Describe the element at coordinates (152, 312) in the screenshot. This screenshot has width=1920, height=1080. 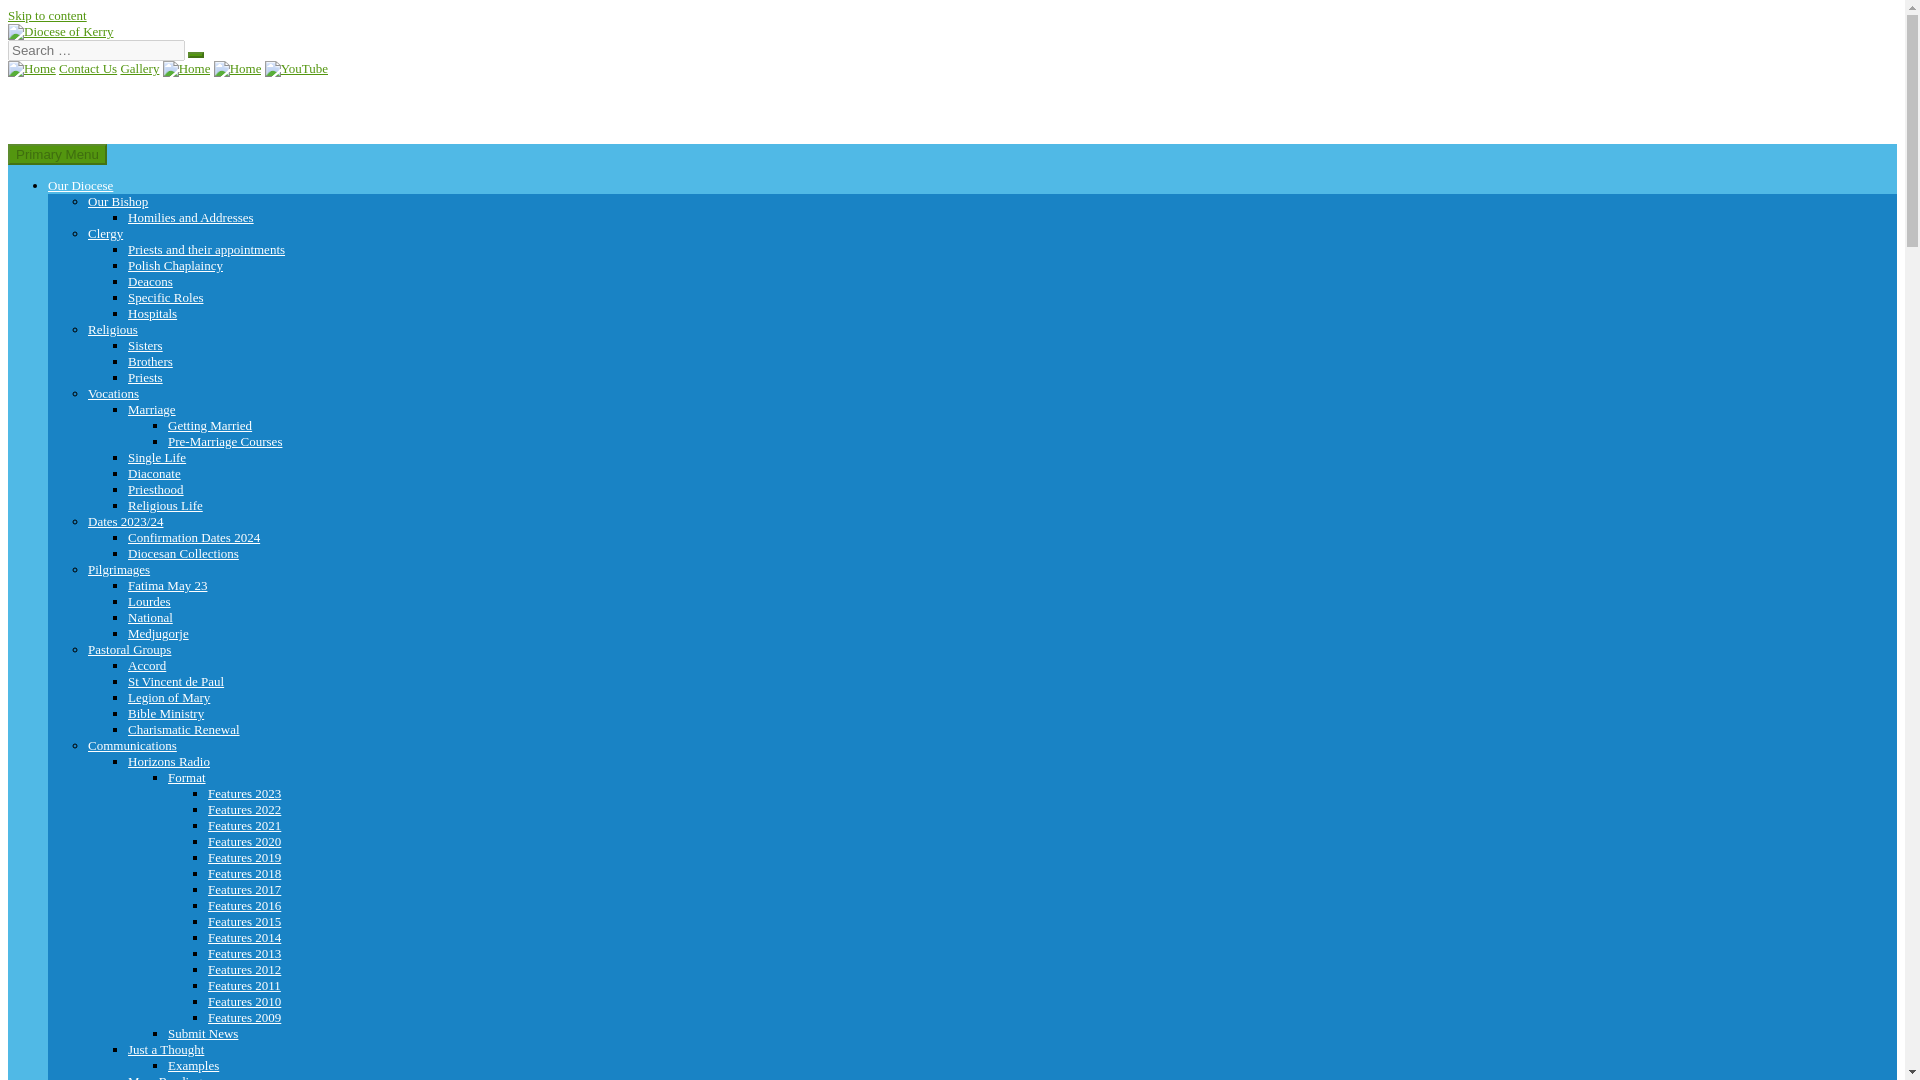
I see `Hospitals` at that location.